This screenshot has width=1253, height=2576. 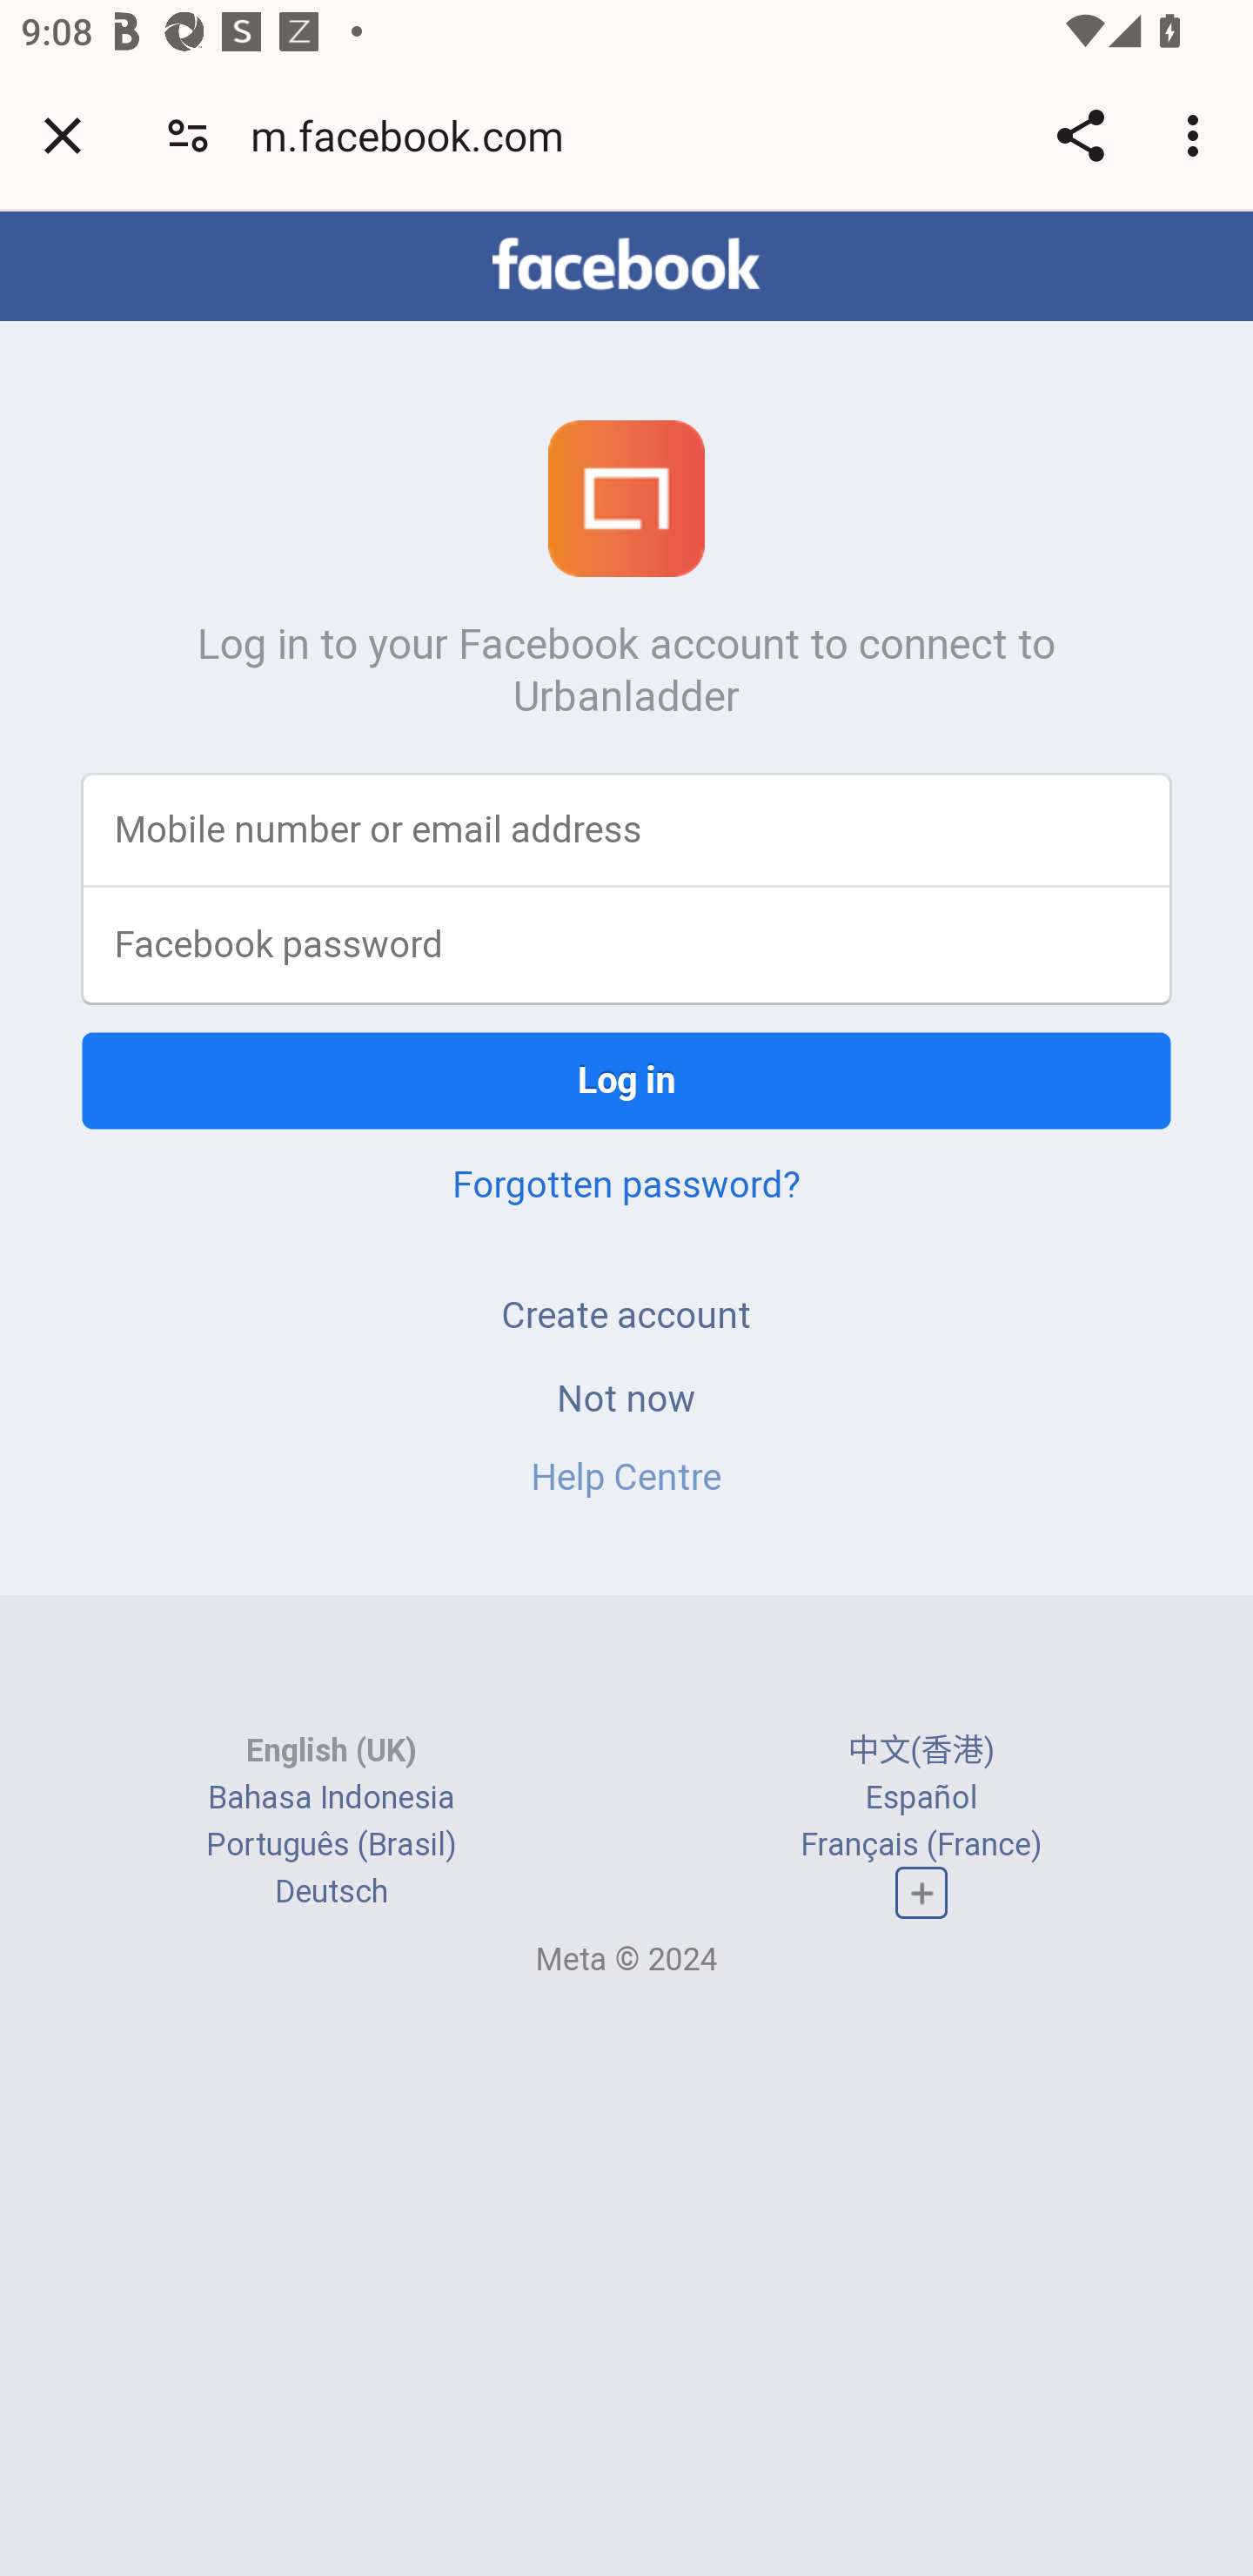 I want to click on Create account, so click(x=626, y=1314).